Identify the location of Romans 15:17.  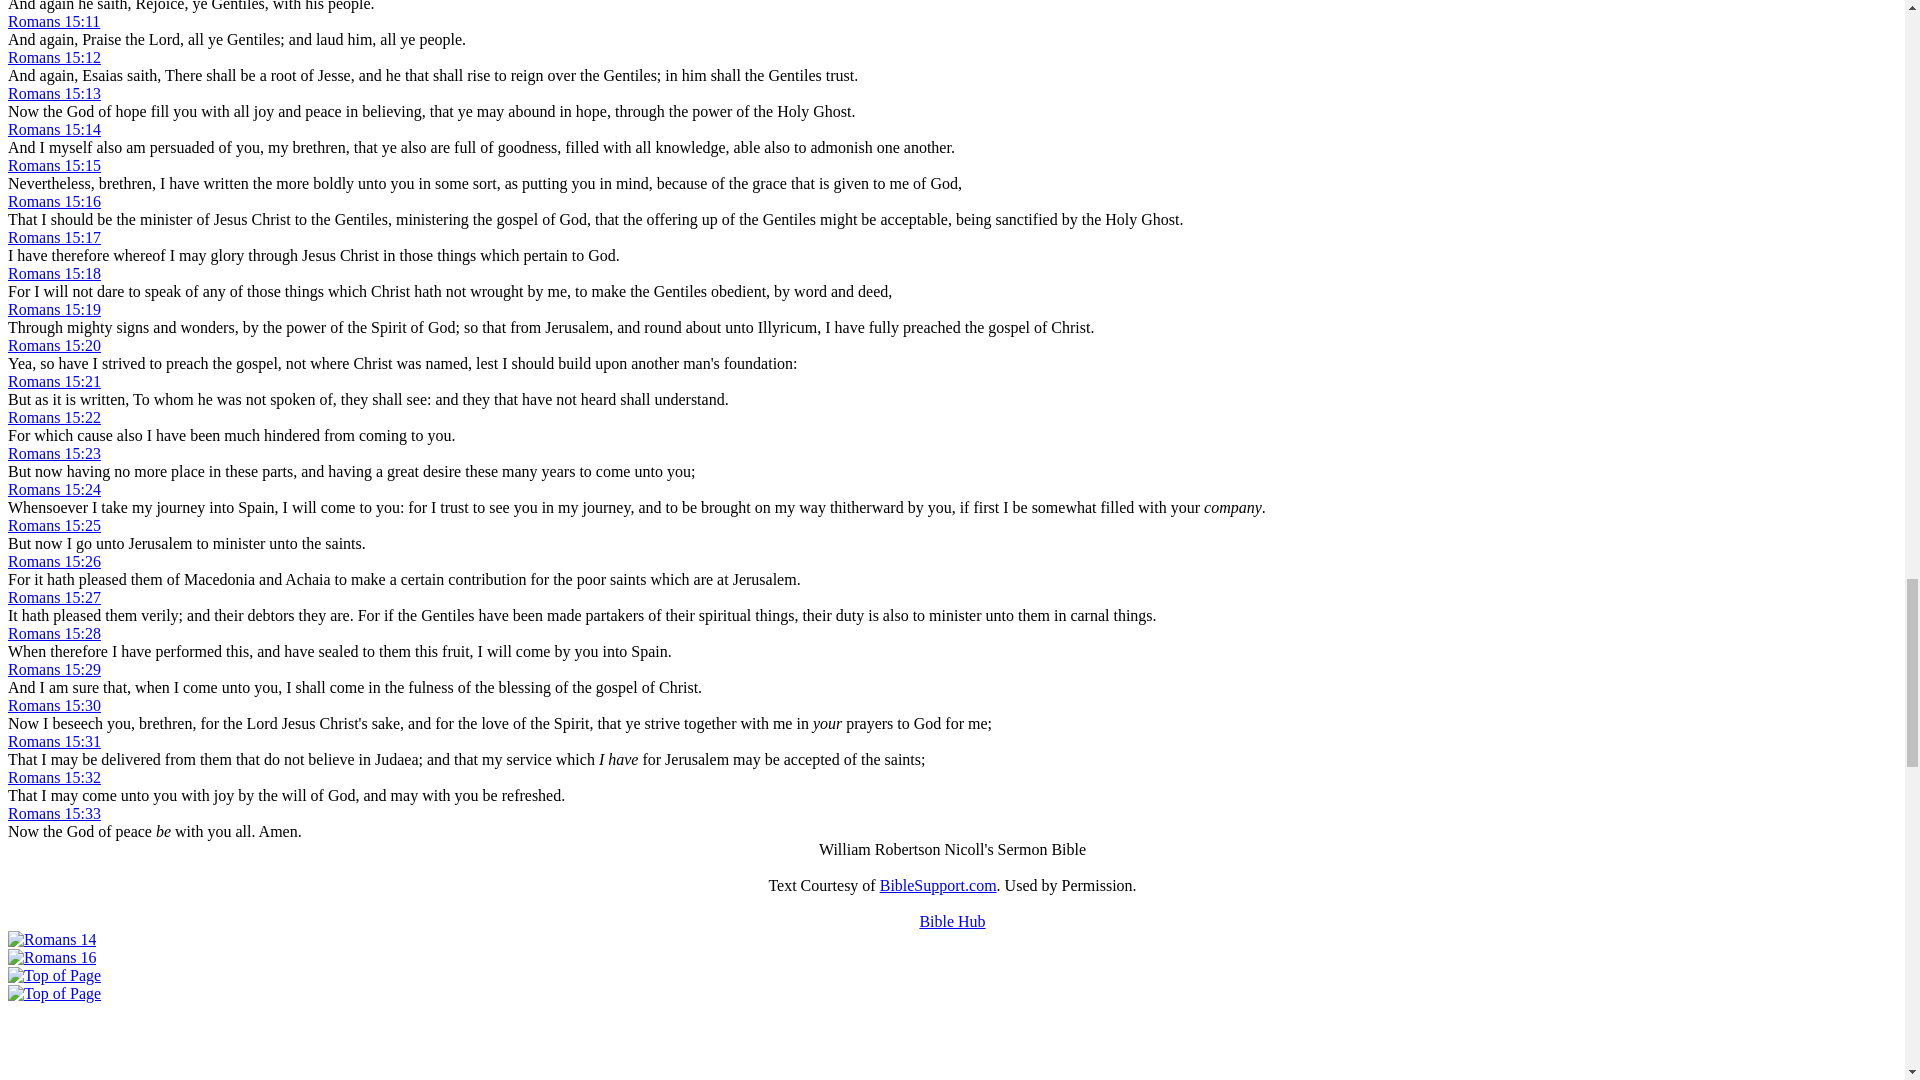
(54, 237).